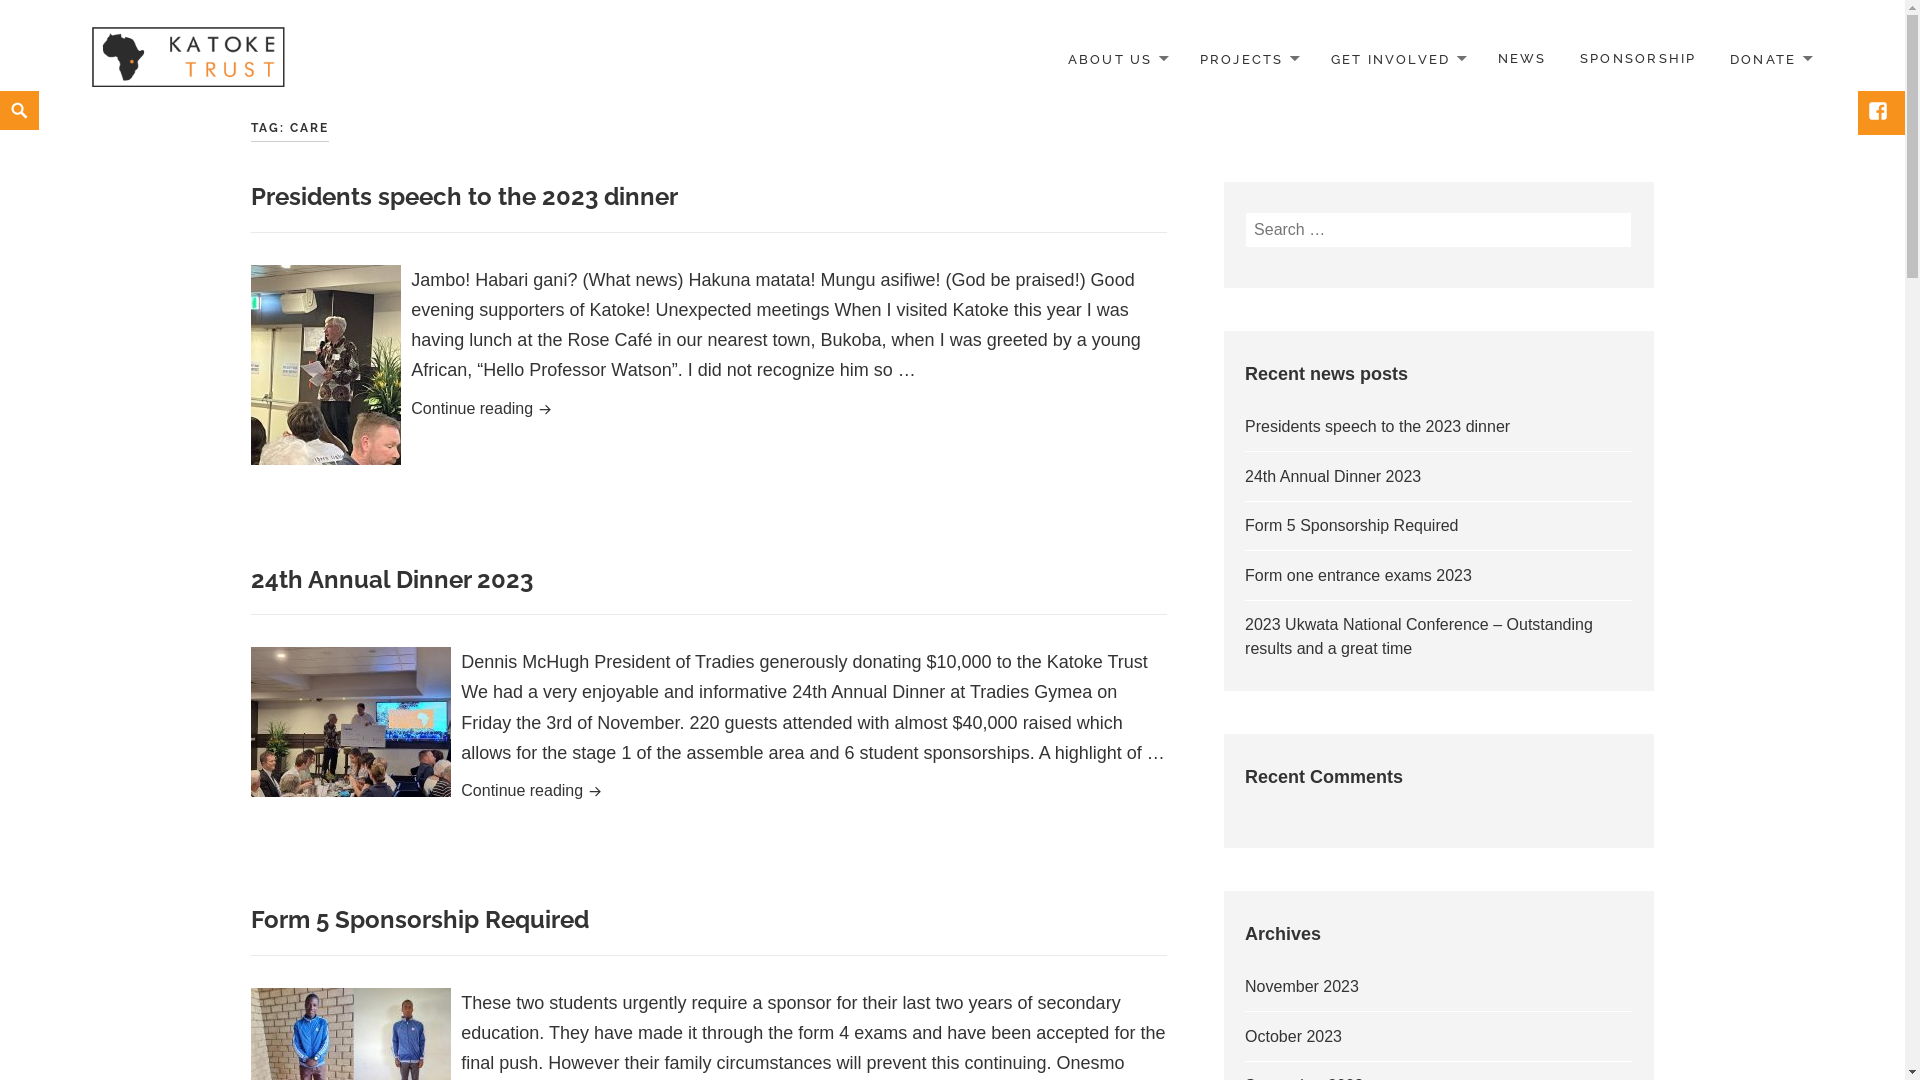 The height and width of the screenshot is (1080, 1920). Describe the element at coordinates (1378, 426) in the screenshot. I see `Presidents speech to the 2023 dinner` at that location.